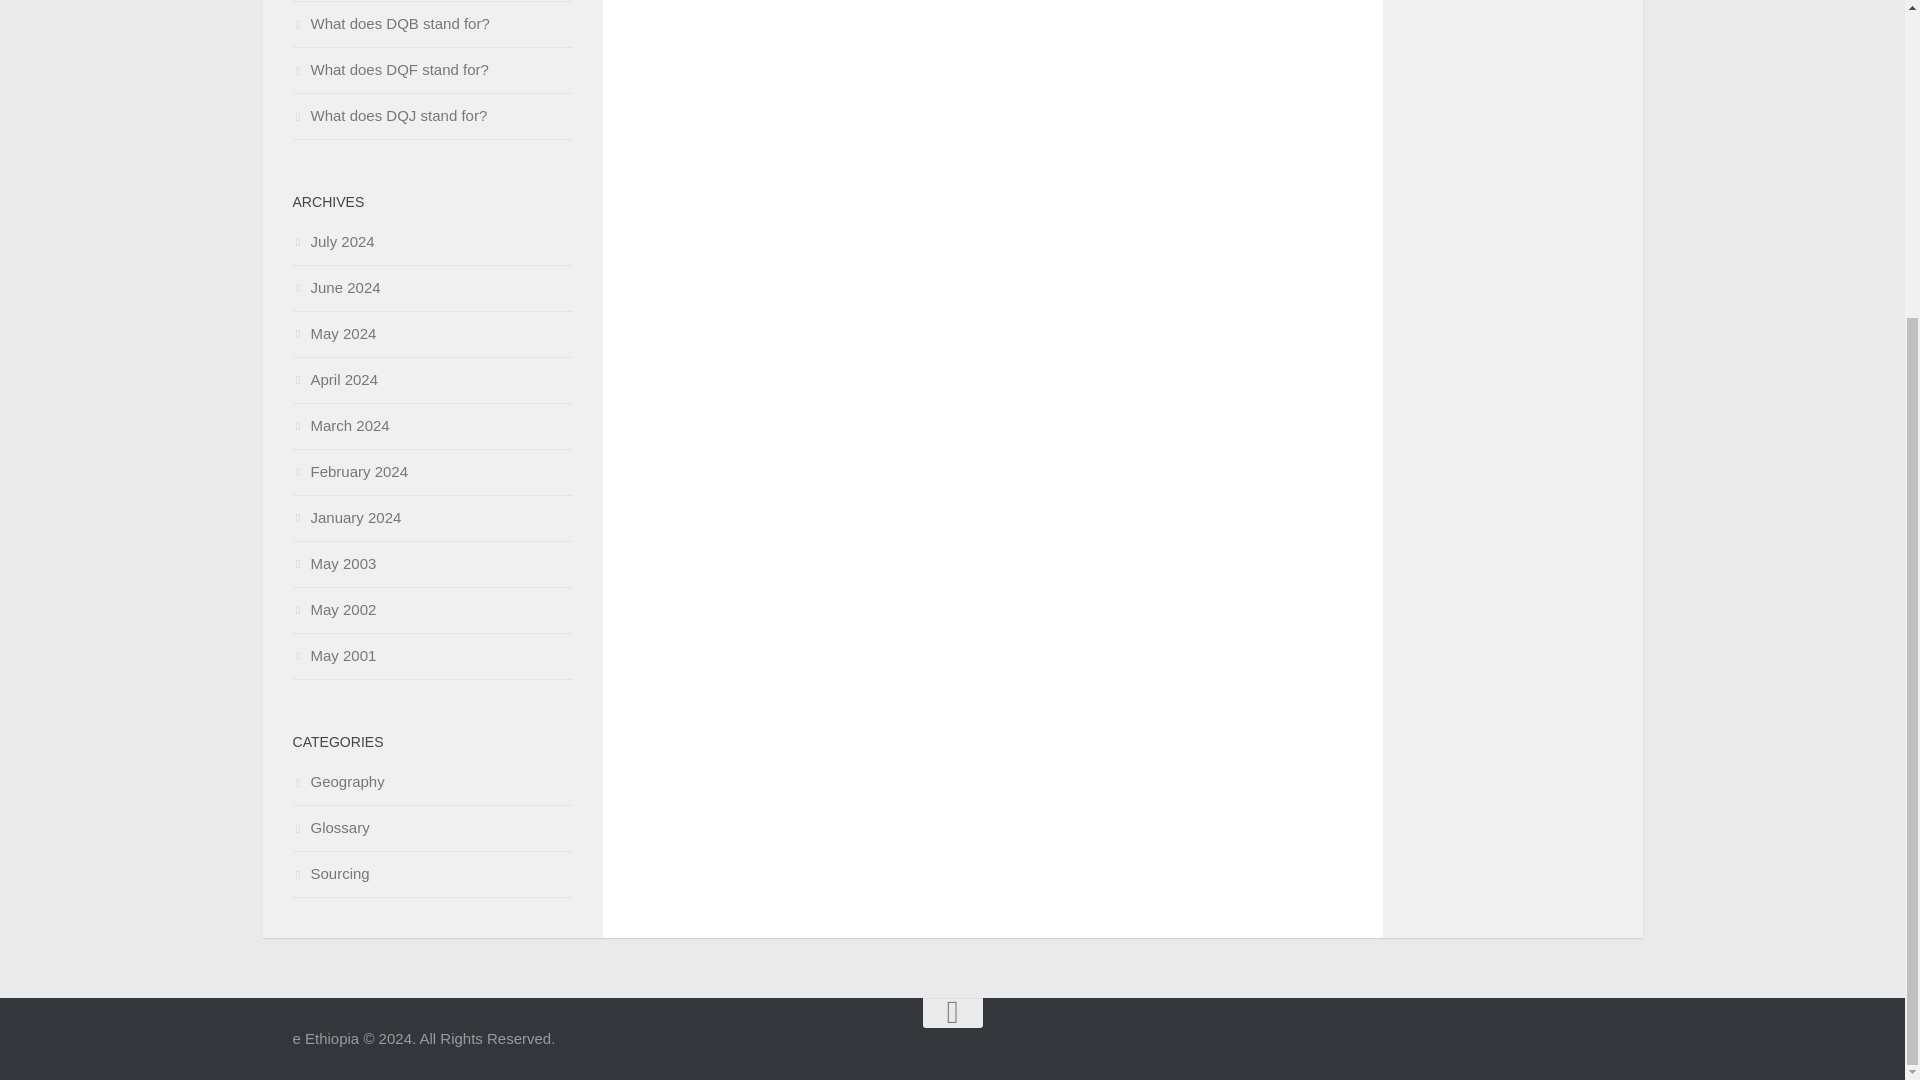 Image resolution: width=1920 pixels, height=1080 pixels. Describe the element at coordinates (340, 425) in the screenshot. I see `March 2024` at that location.